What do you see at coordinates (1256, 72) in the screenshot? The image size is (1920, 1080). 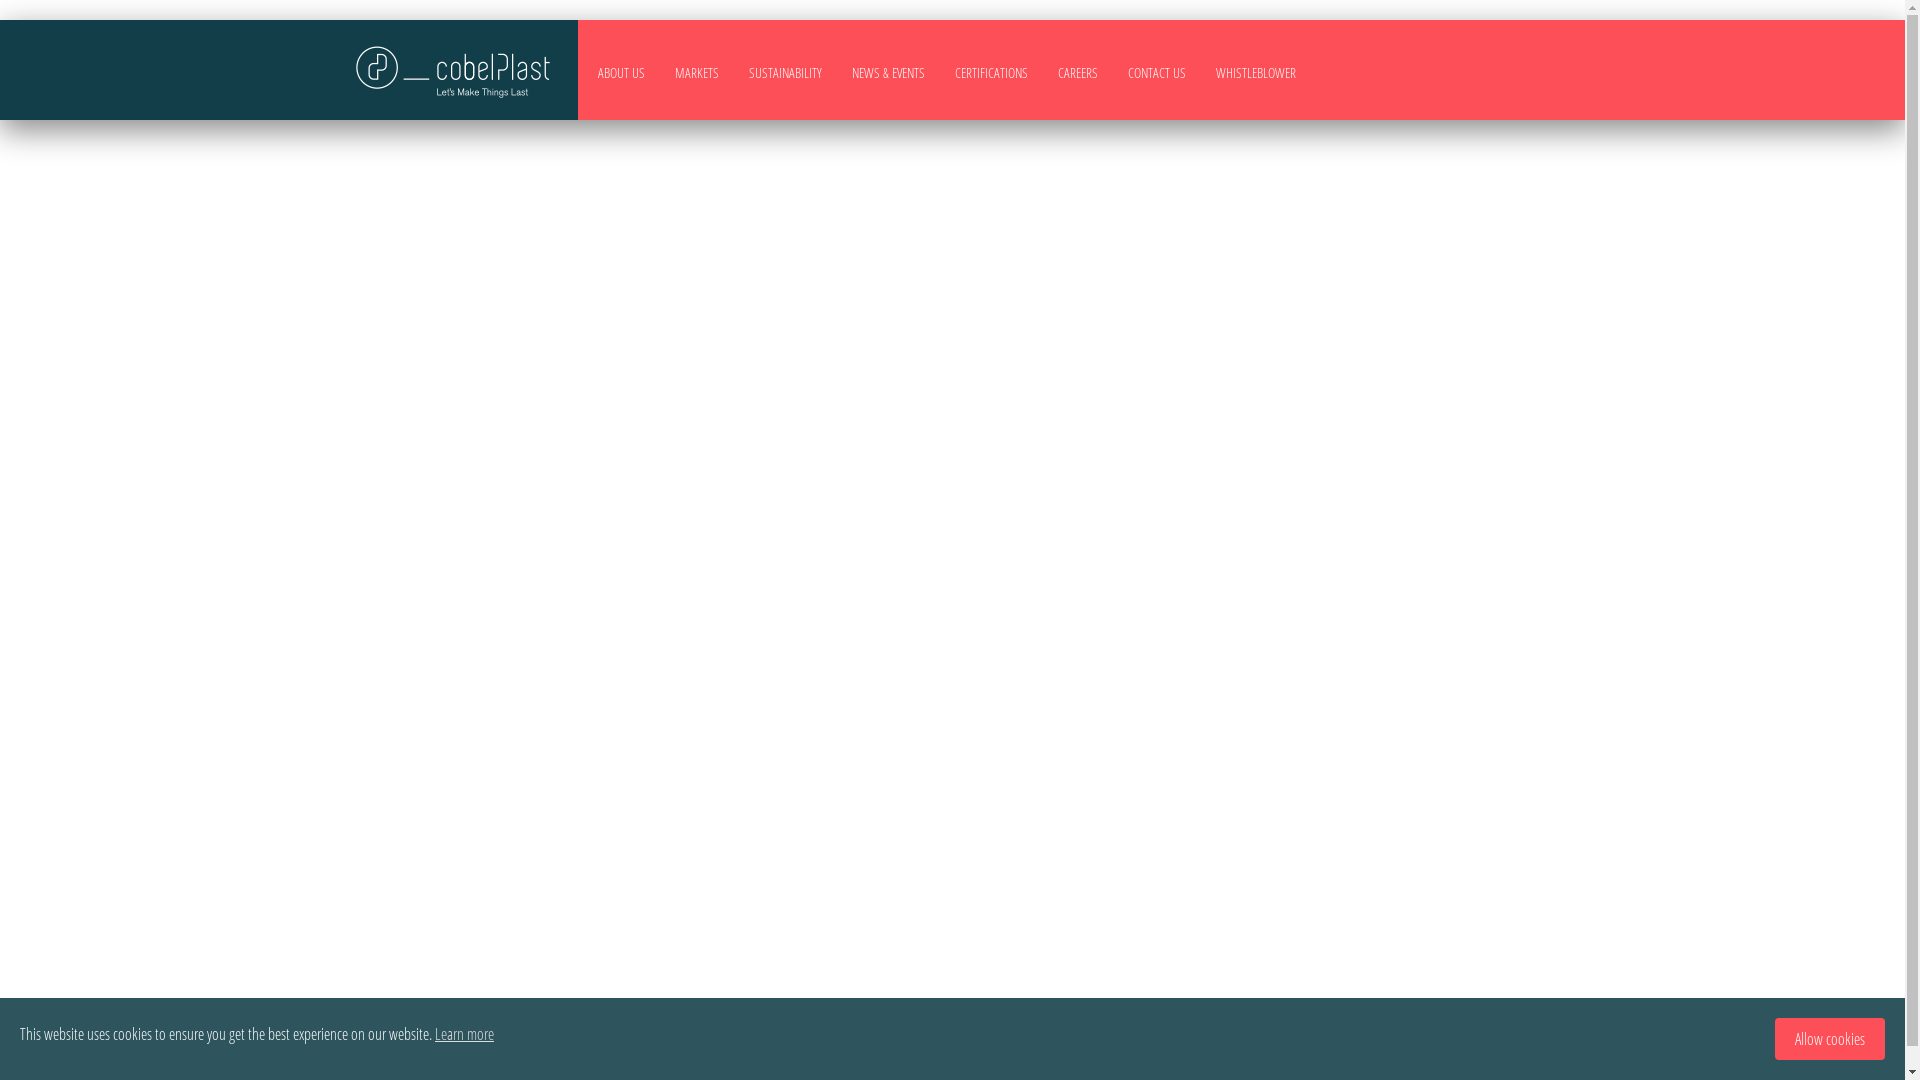 I see `WHISTLEBLOWER` at bounding box center [1256, 72].